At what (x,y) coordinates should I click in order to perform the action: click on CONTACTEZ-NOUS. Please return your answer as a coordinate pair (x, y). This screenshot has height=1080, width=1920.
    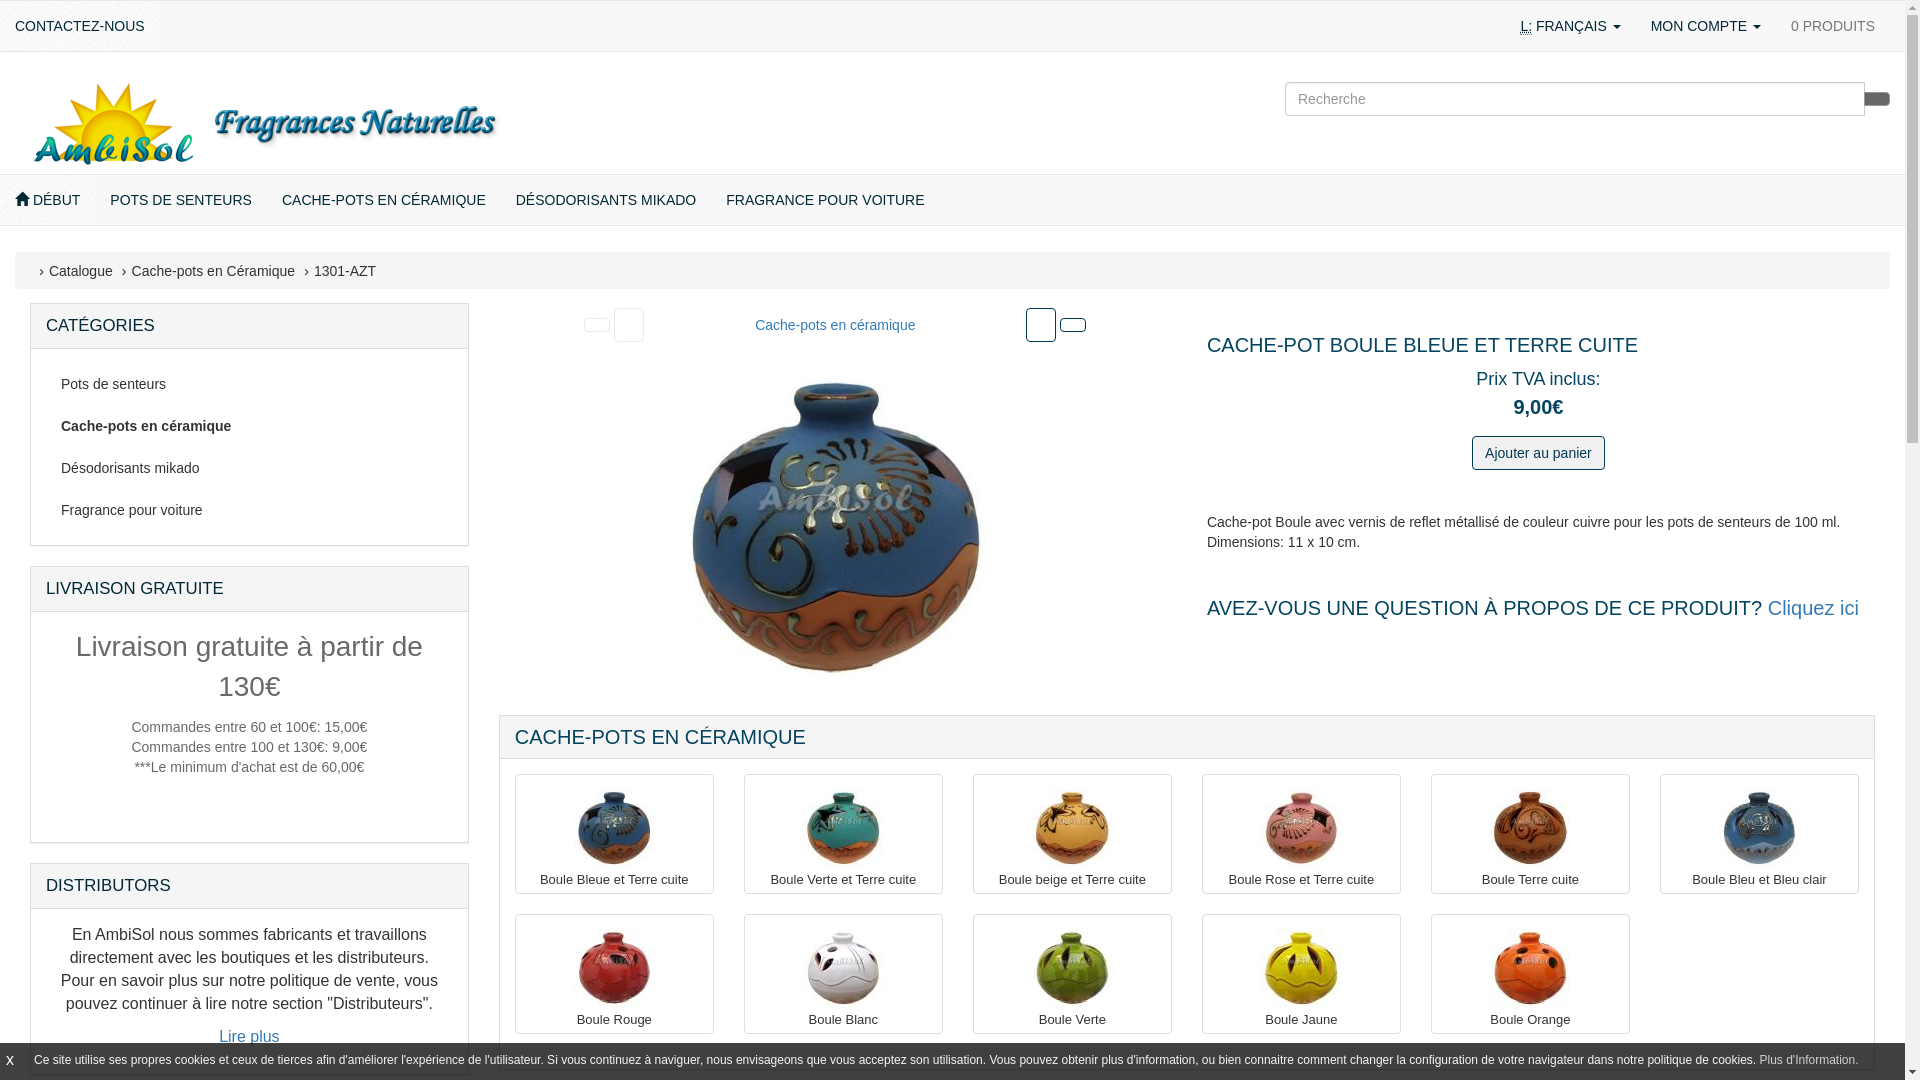
    Looking at the image, I should click on (80, 26).